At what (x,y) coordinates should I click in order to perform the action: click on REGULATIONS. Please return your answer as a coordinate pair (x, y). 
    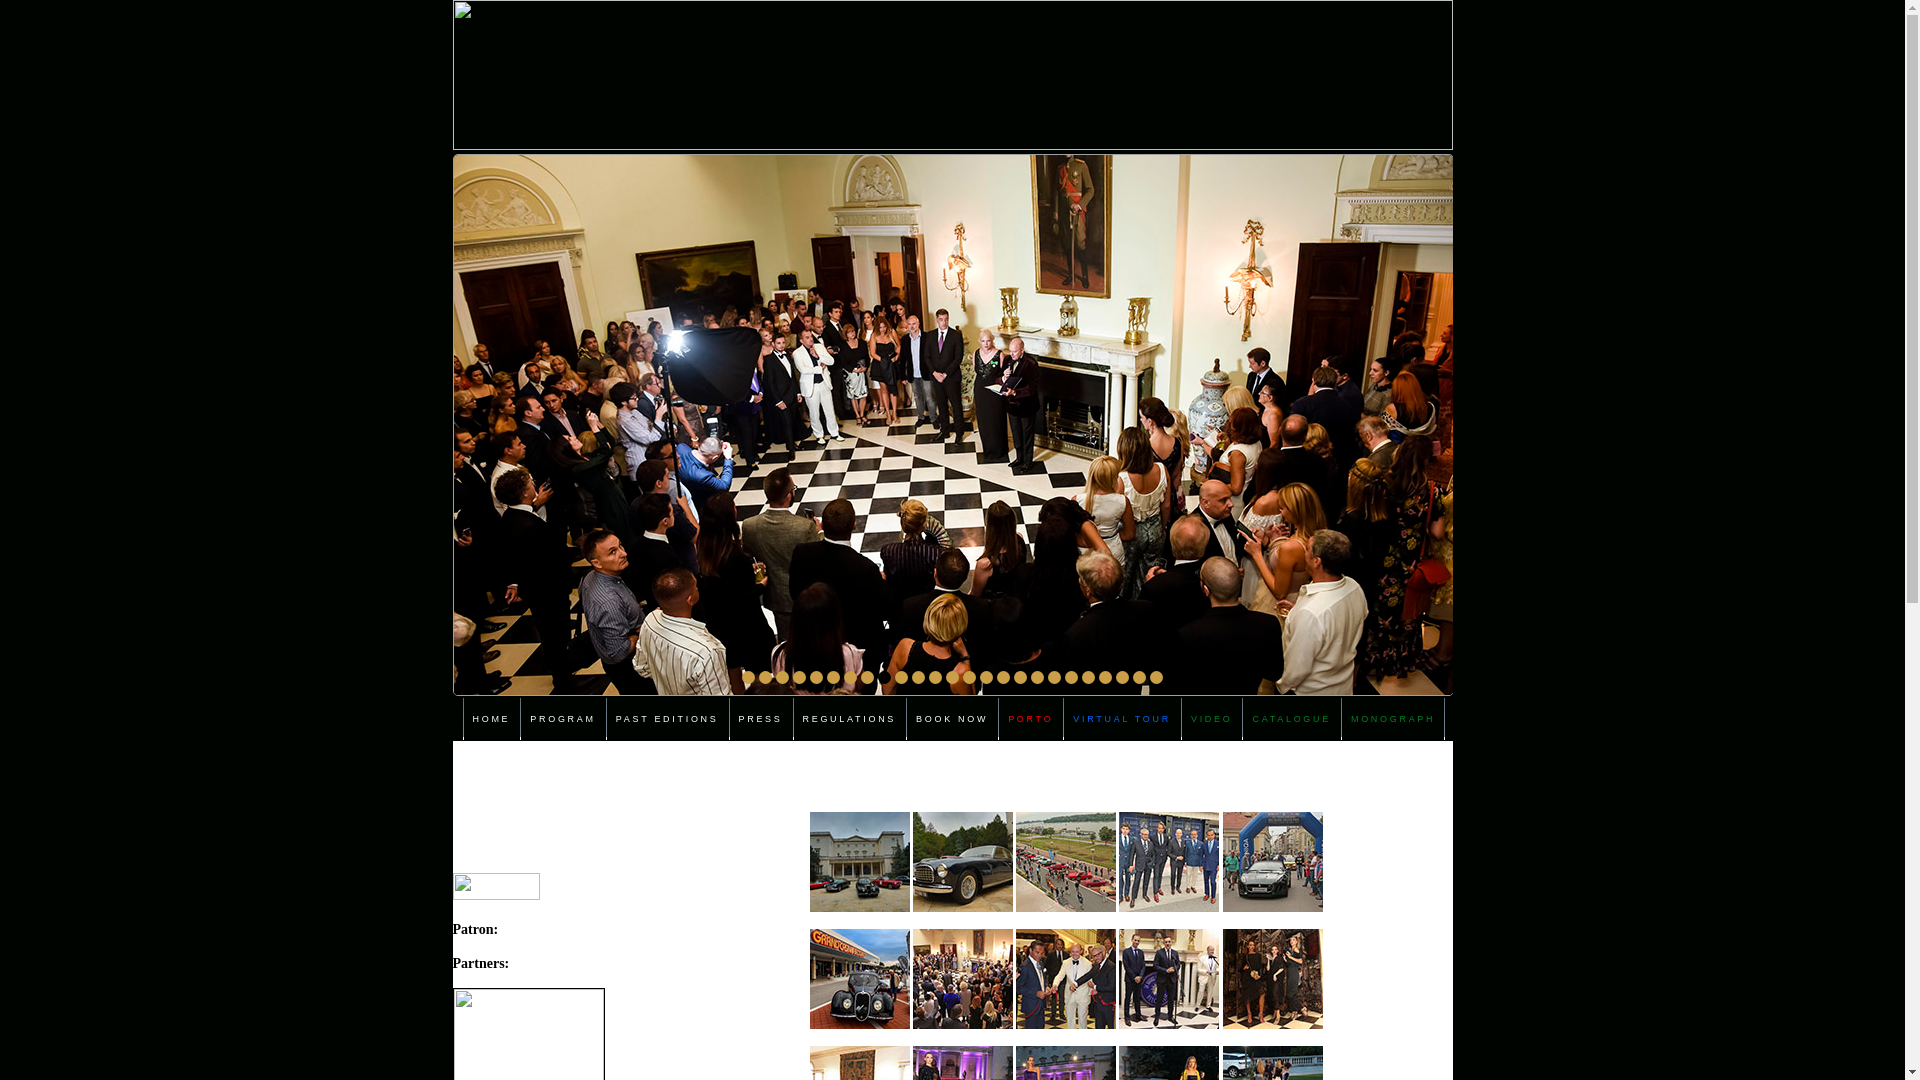
    Looking at the image, I should click on (850, 719).